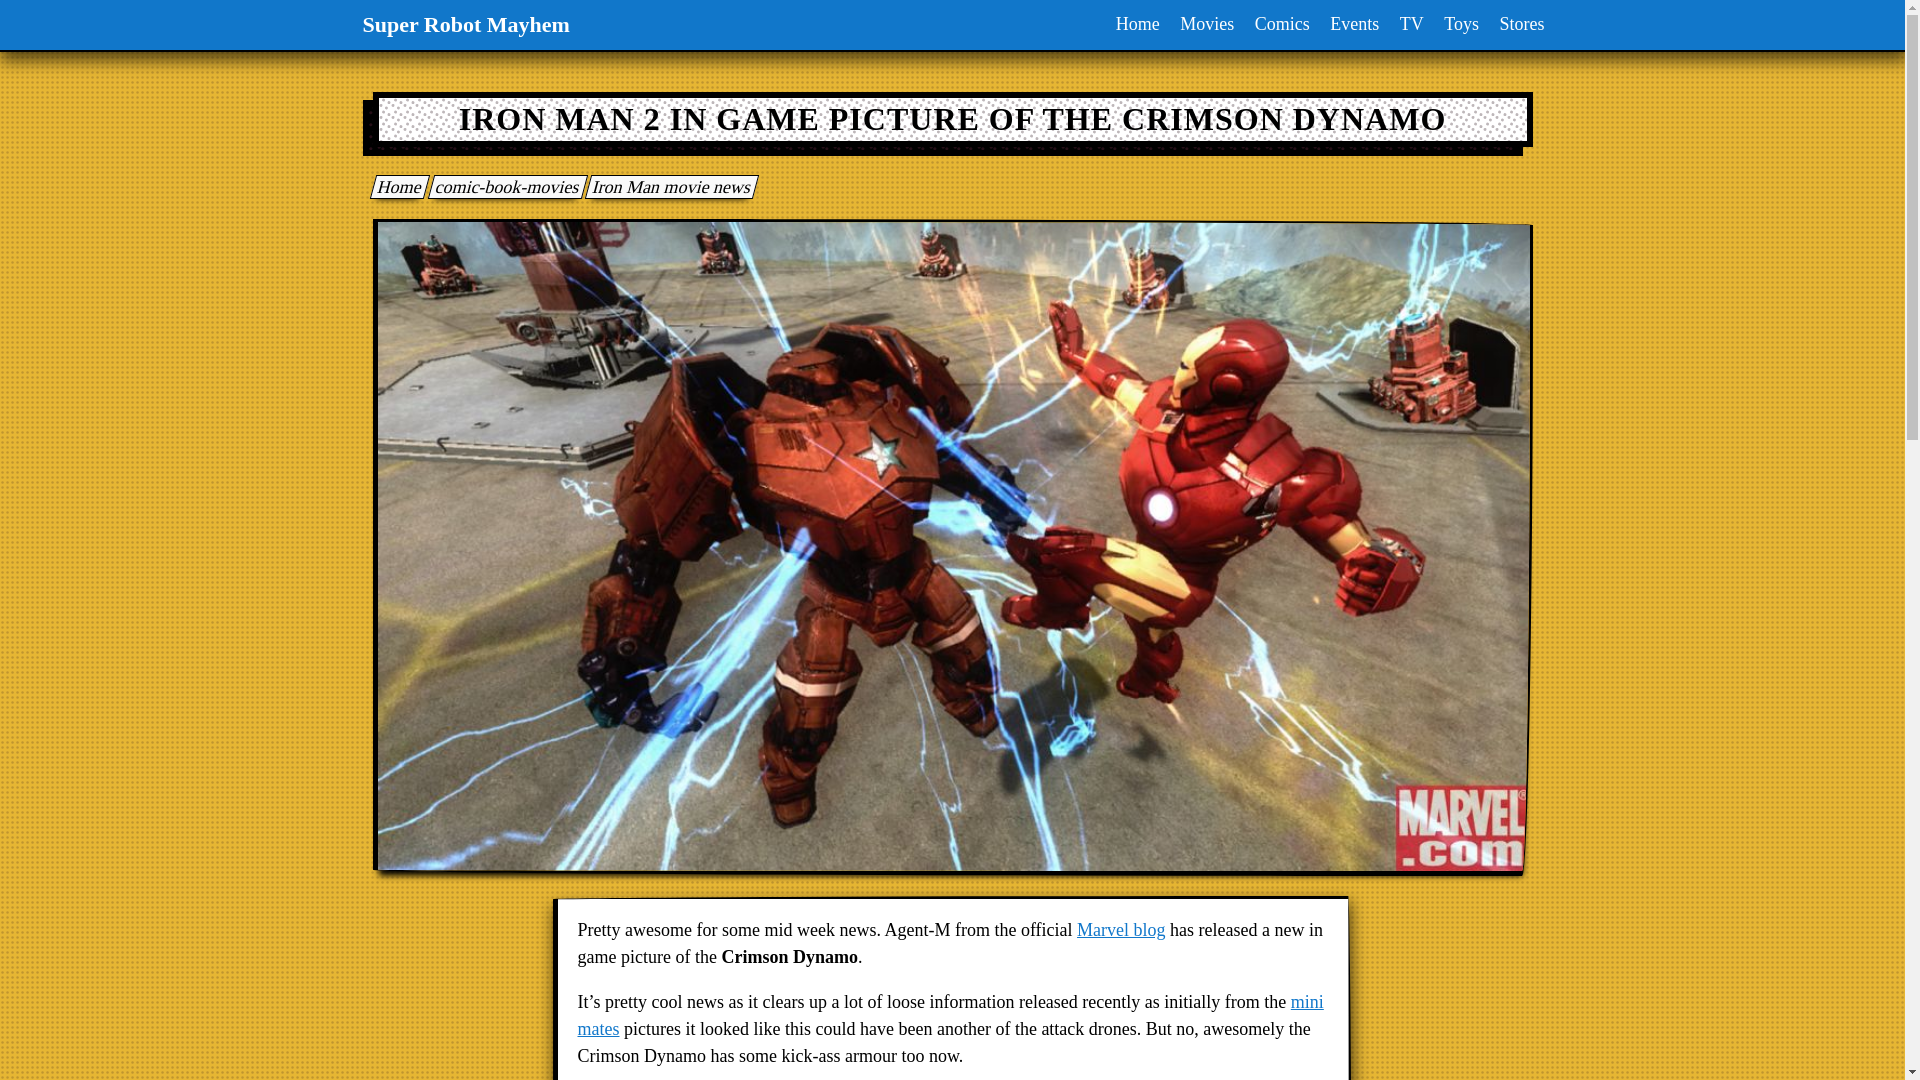 The width and height of the screenshot is (1920, 1080). Describe the element at coordinates (1282, 24) in the screenshot. I see `Comics` at that location.